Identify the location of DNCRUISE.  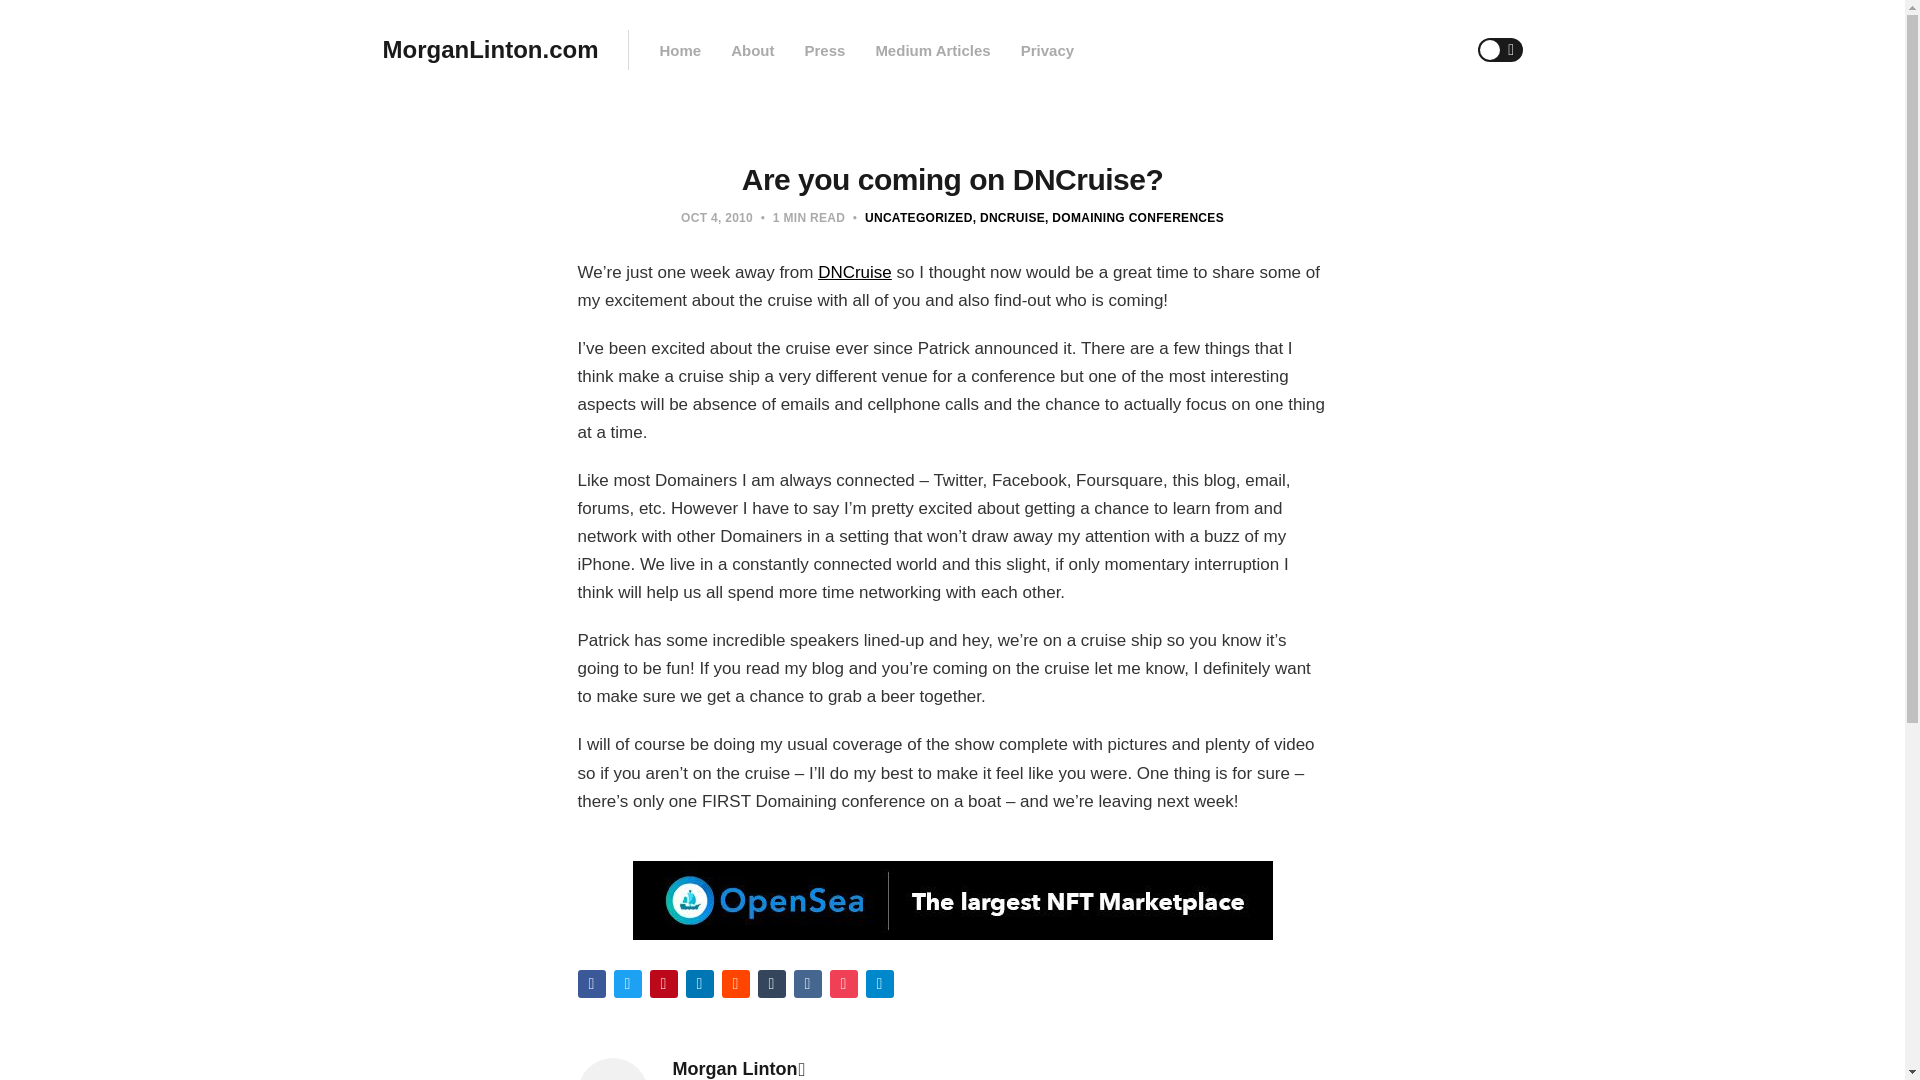
(1008, 217).